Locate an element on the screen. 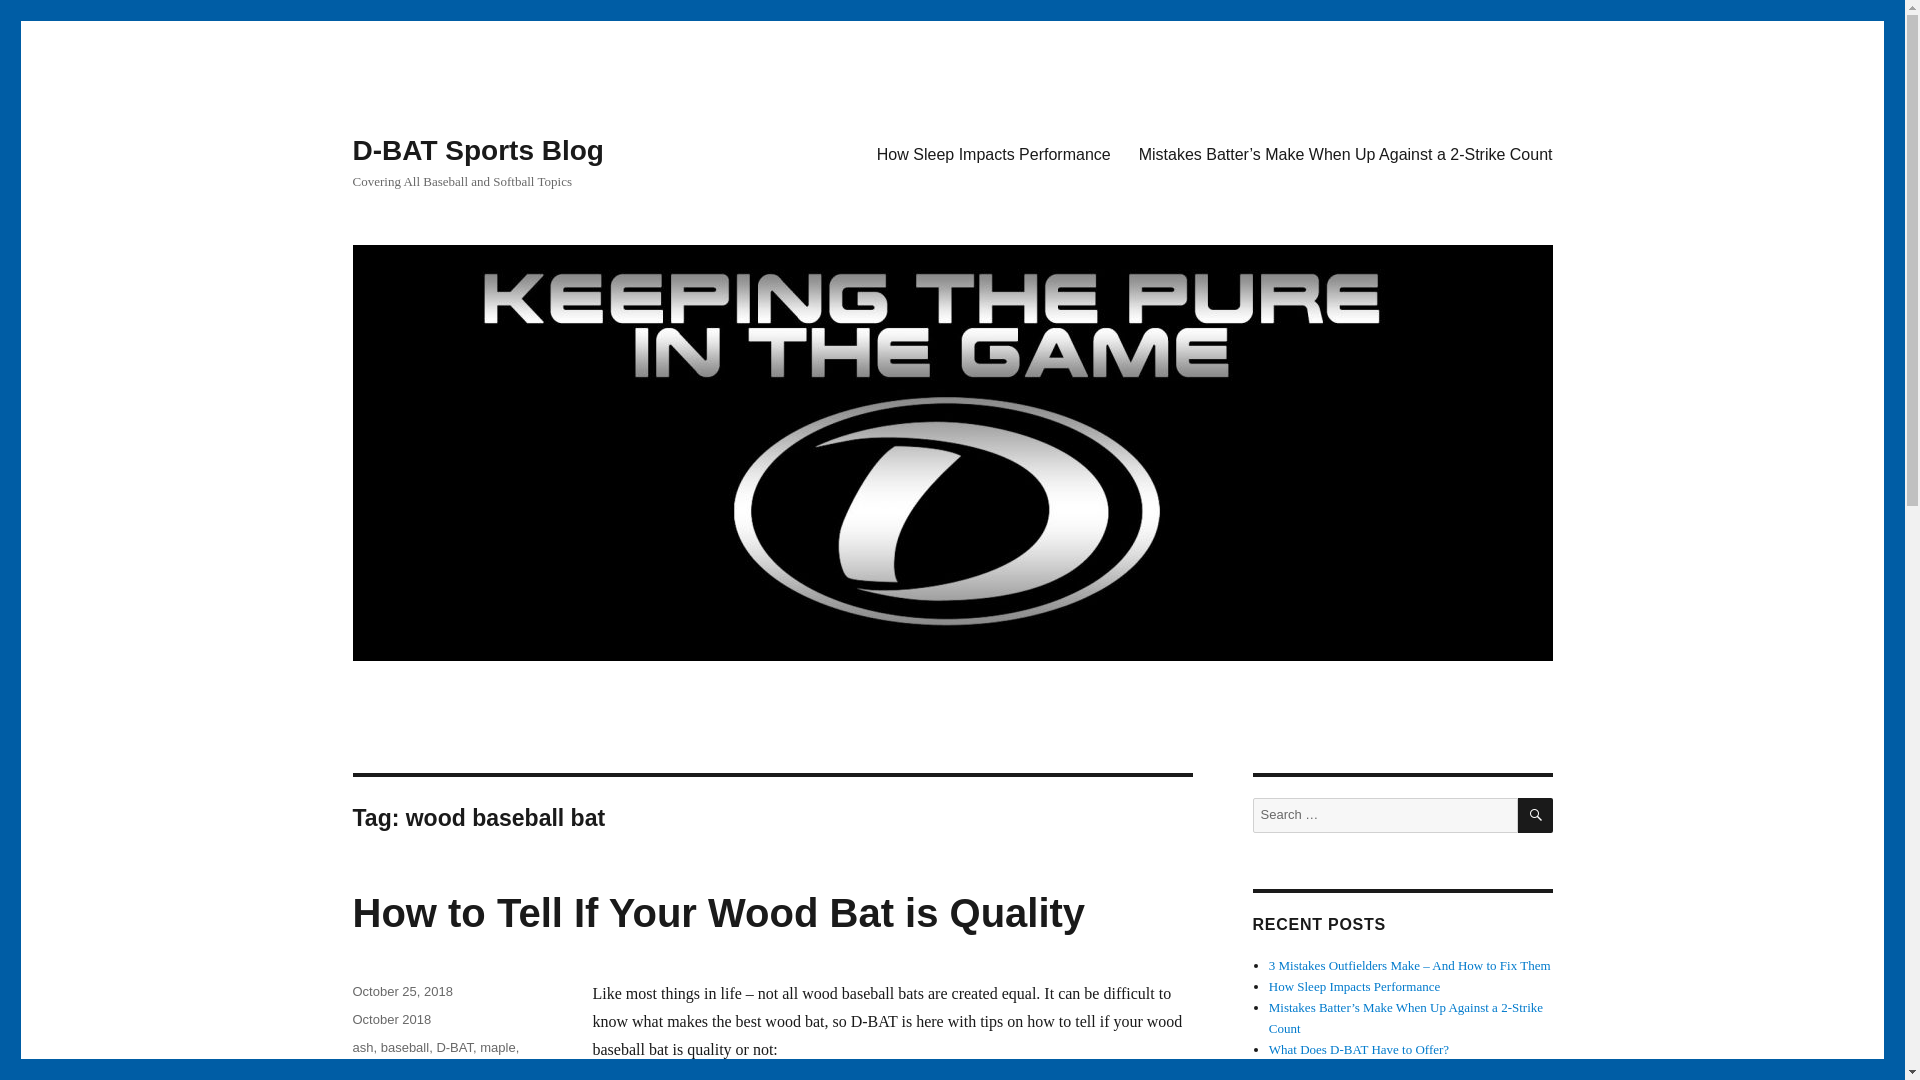 The image size is (1920, 1080). 5 Ways to Earn More Playing Time is located at coordinates (1361, 1070).